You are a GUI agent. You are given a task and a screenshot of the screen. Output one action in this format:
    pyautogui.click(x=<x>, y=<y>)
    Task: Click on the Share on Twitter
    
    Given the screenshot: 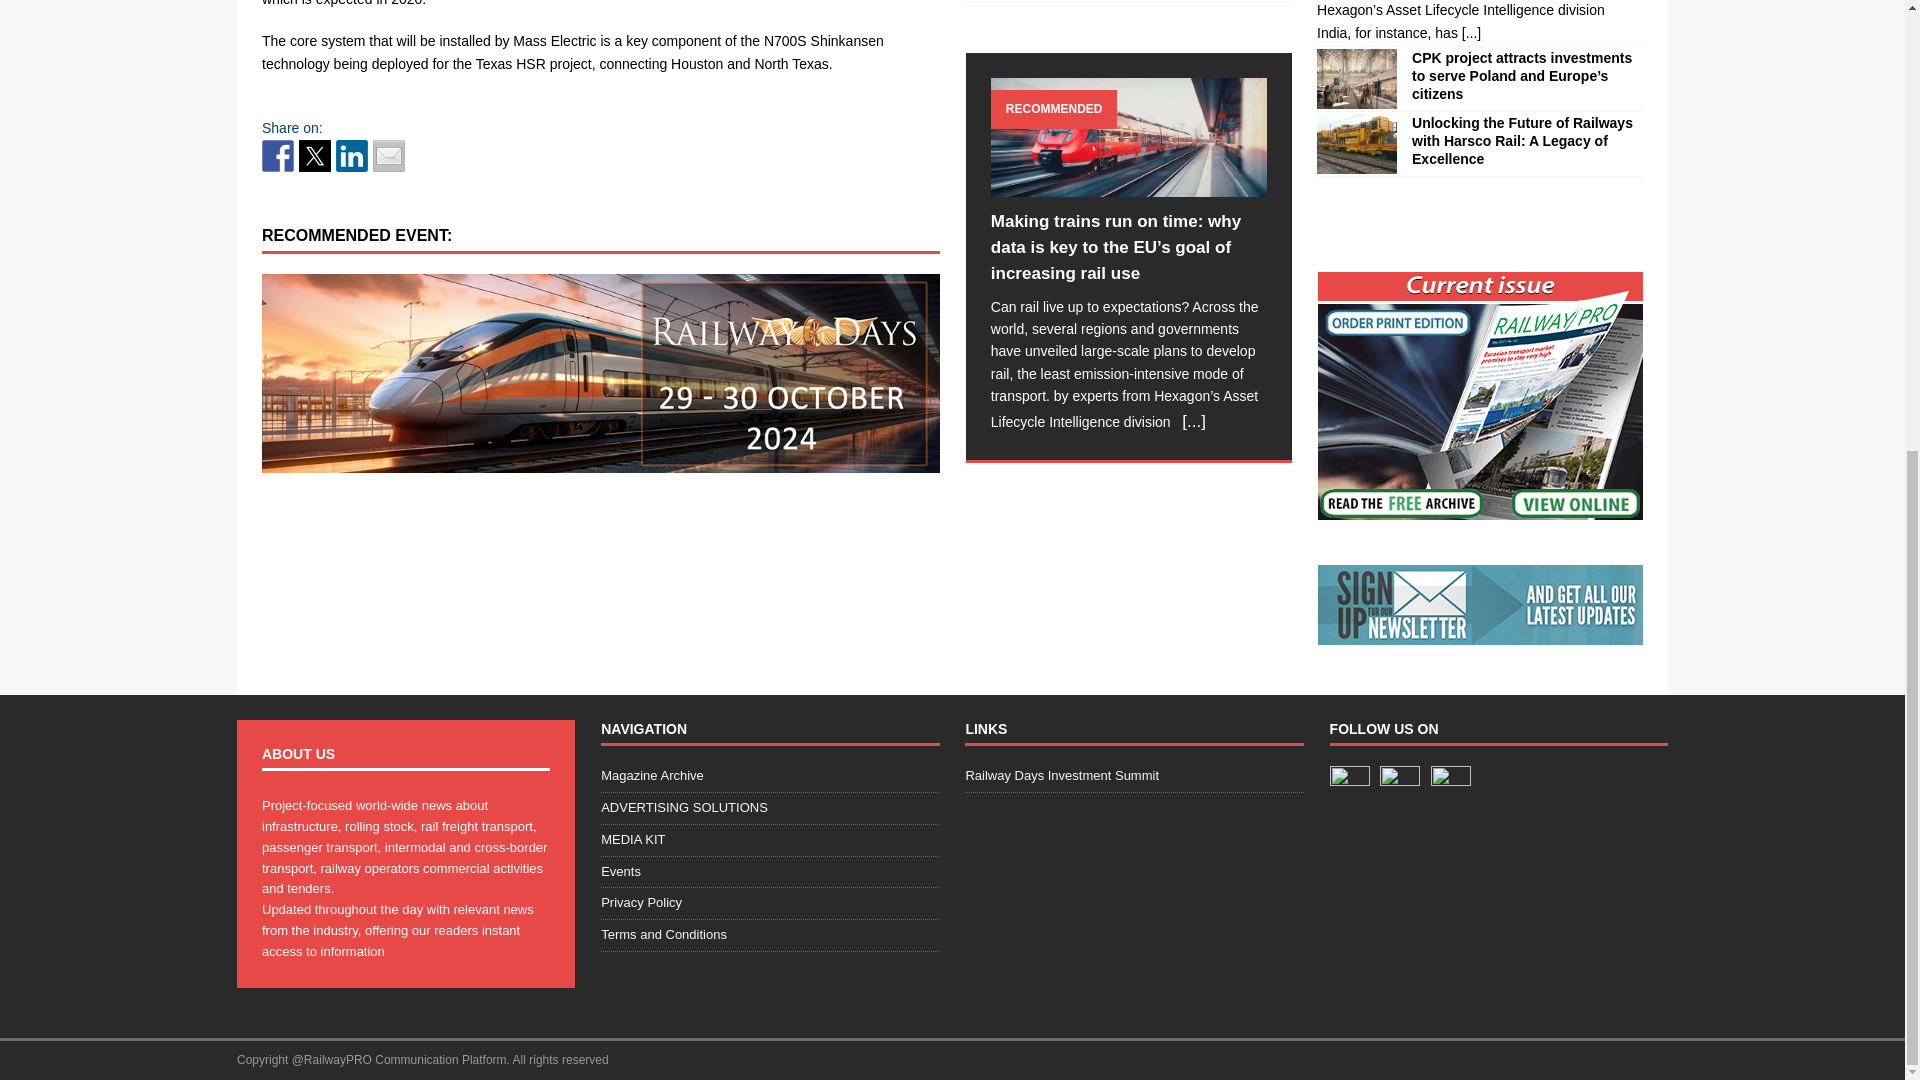 What is the action you would take?
    pyautogui.click(x=314, y=156)
    